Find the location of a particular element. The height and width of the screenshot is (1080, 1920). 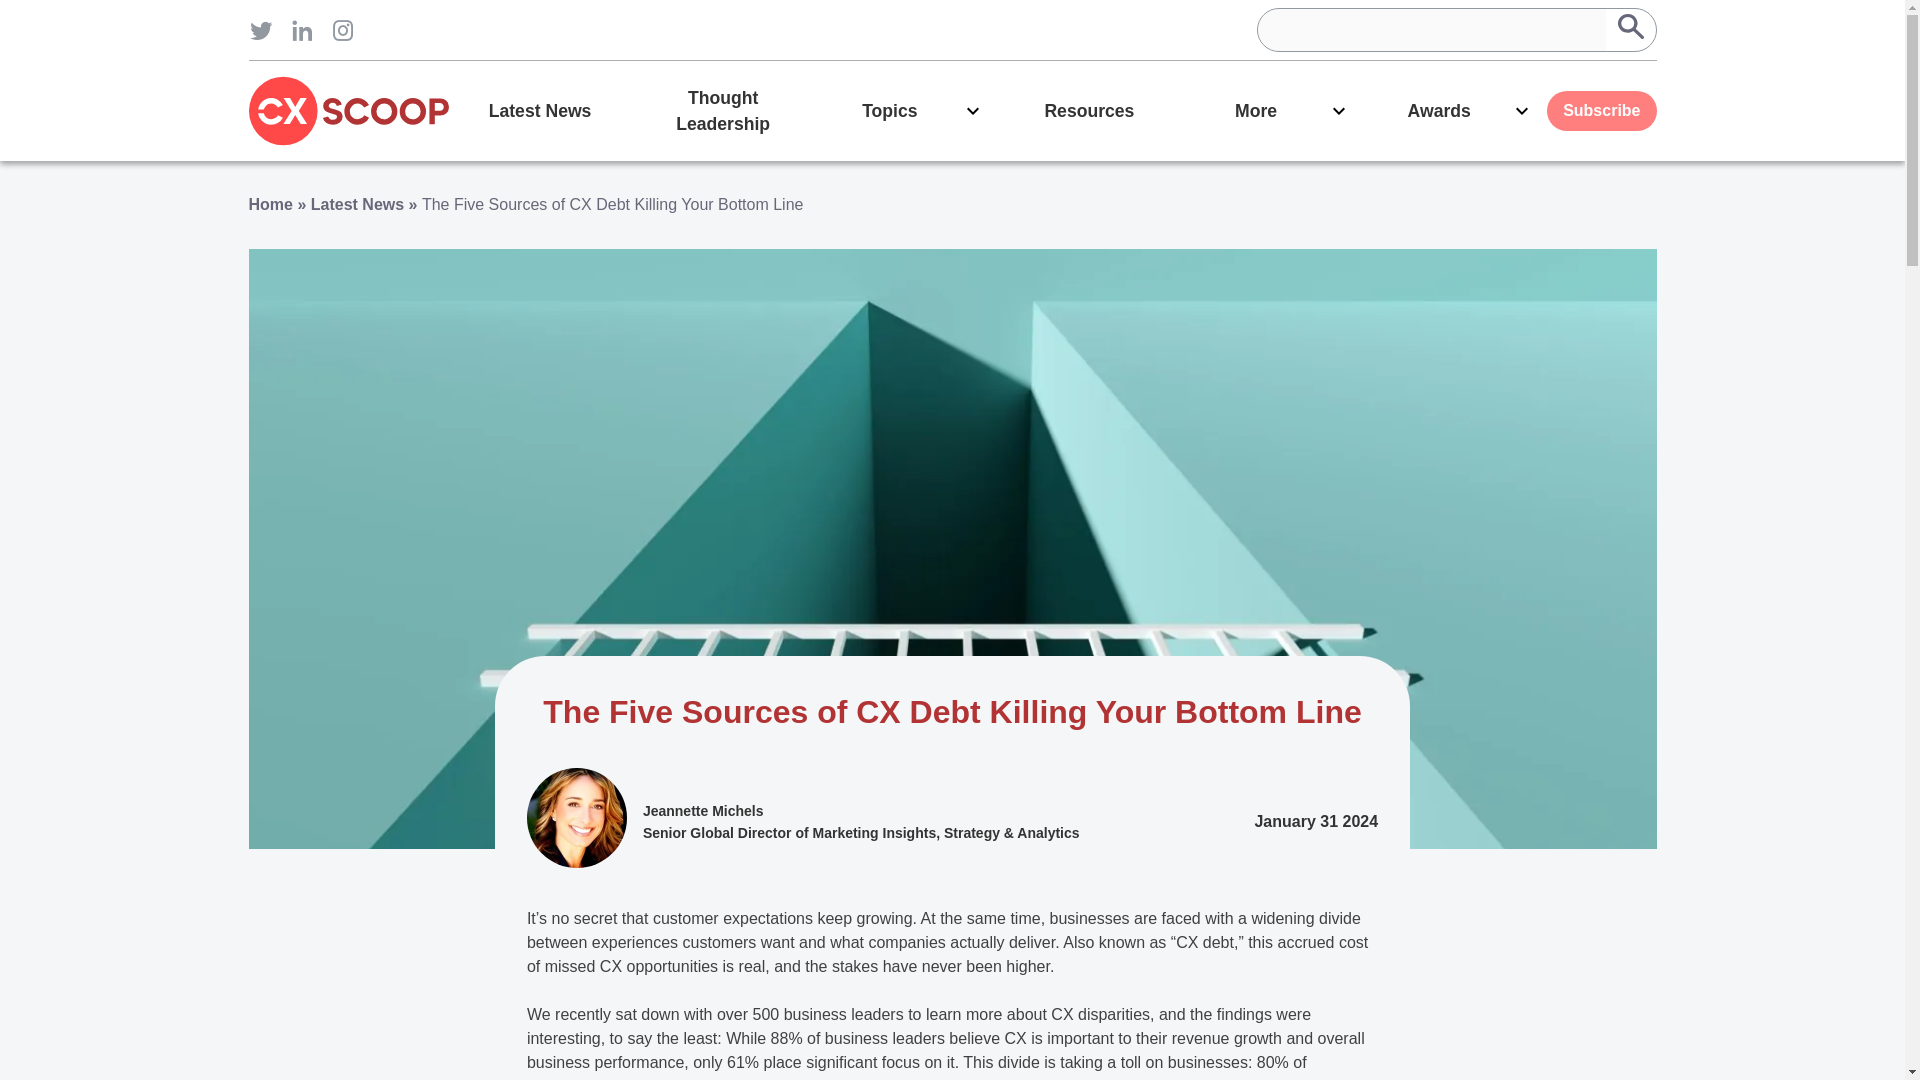

Subscribe is located at coordinates (1601, 110).